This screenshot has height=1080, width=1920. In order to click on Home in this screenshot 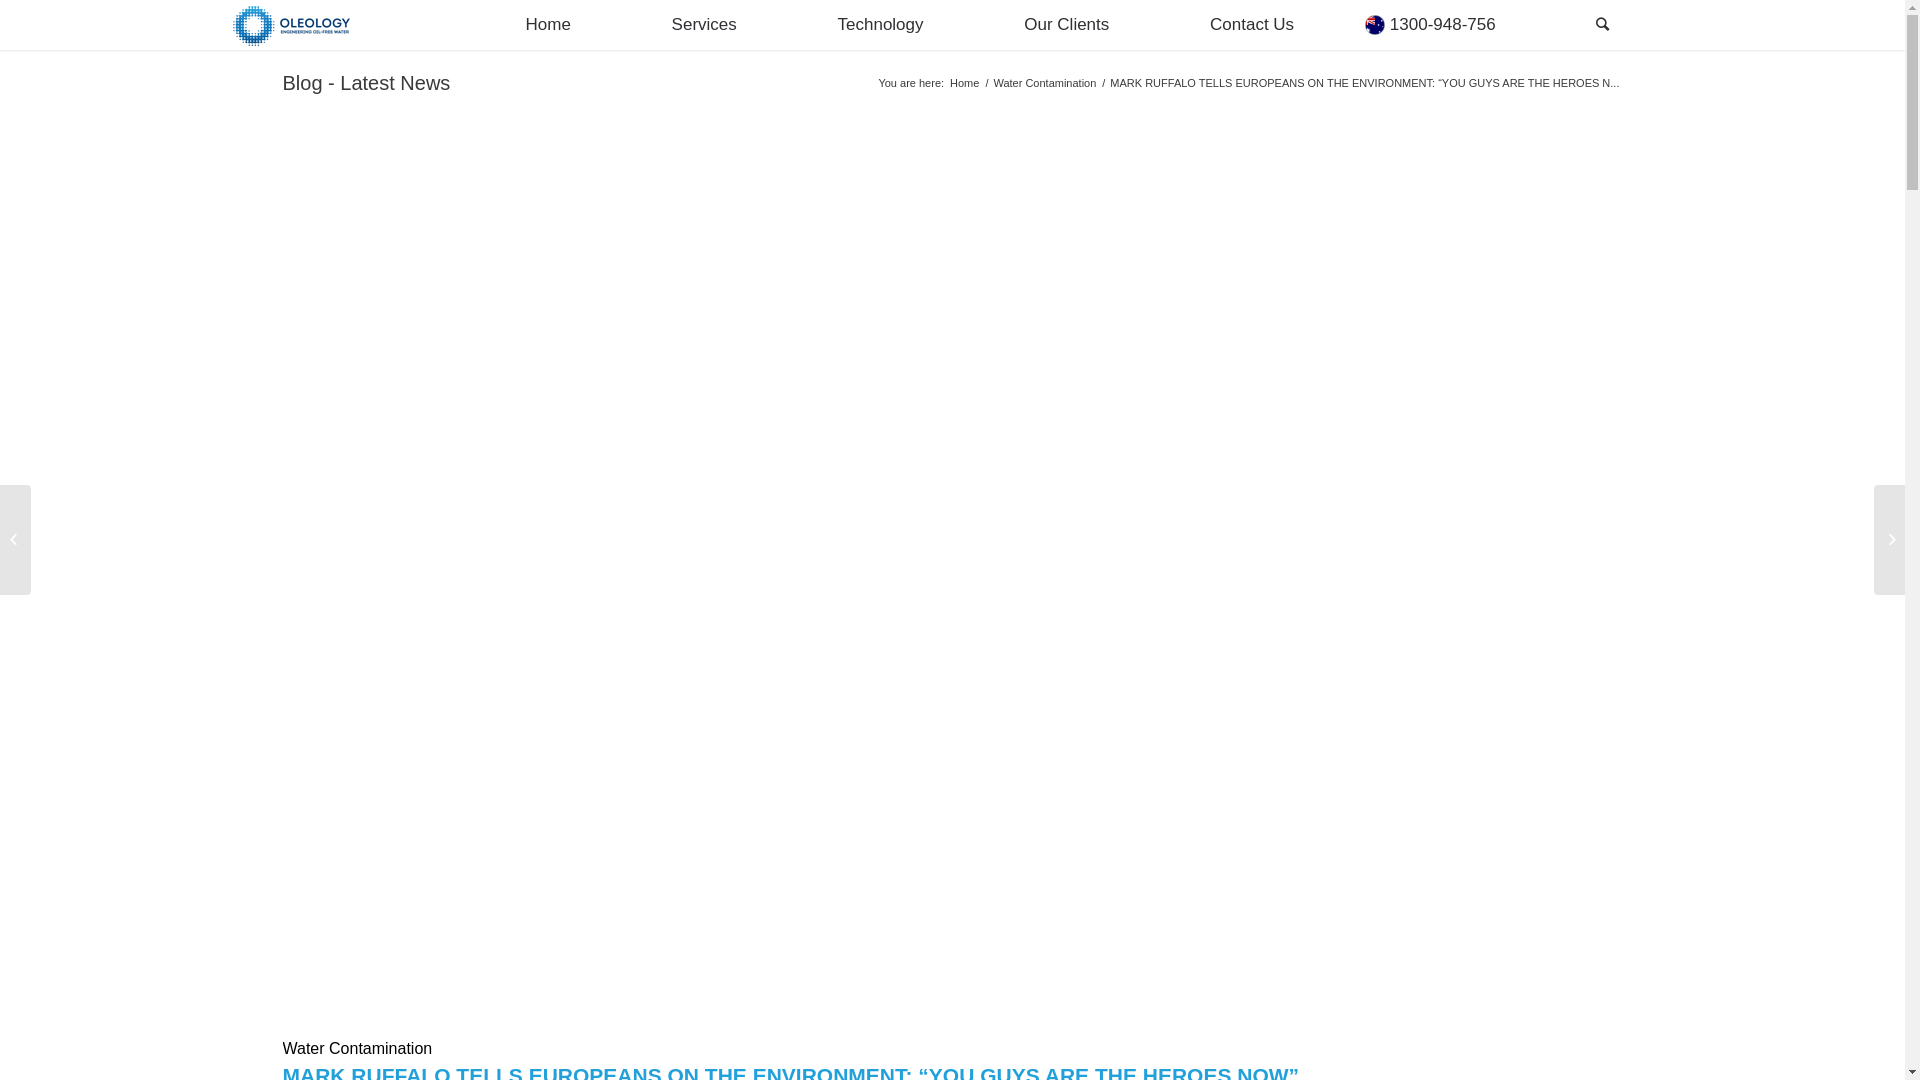, I will do `click(548, 25)`.